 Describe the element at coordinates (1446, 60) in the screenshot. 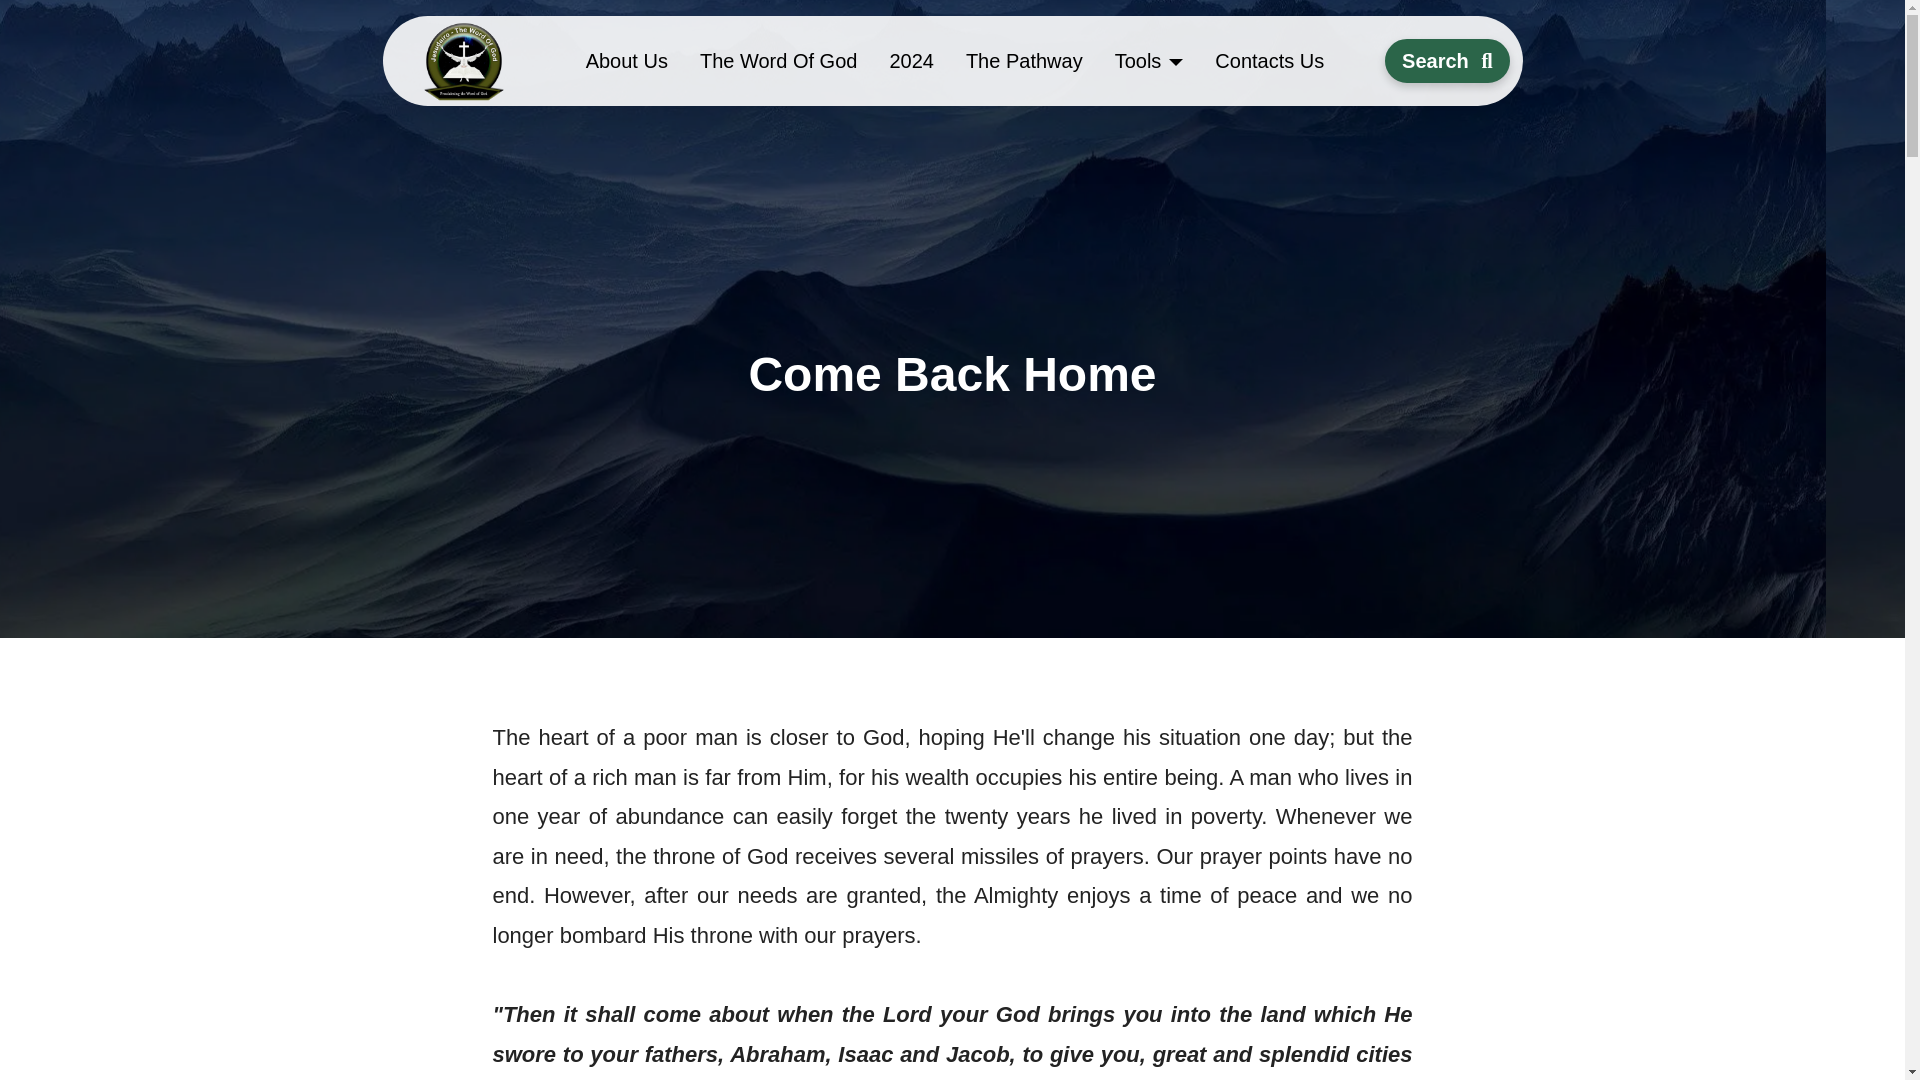

I see `Search` at that location.